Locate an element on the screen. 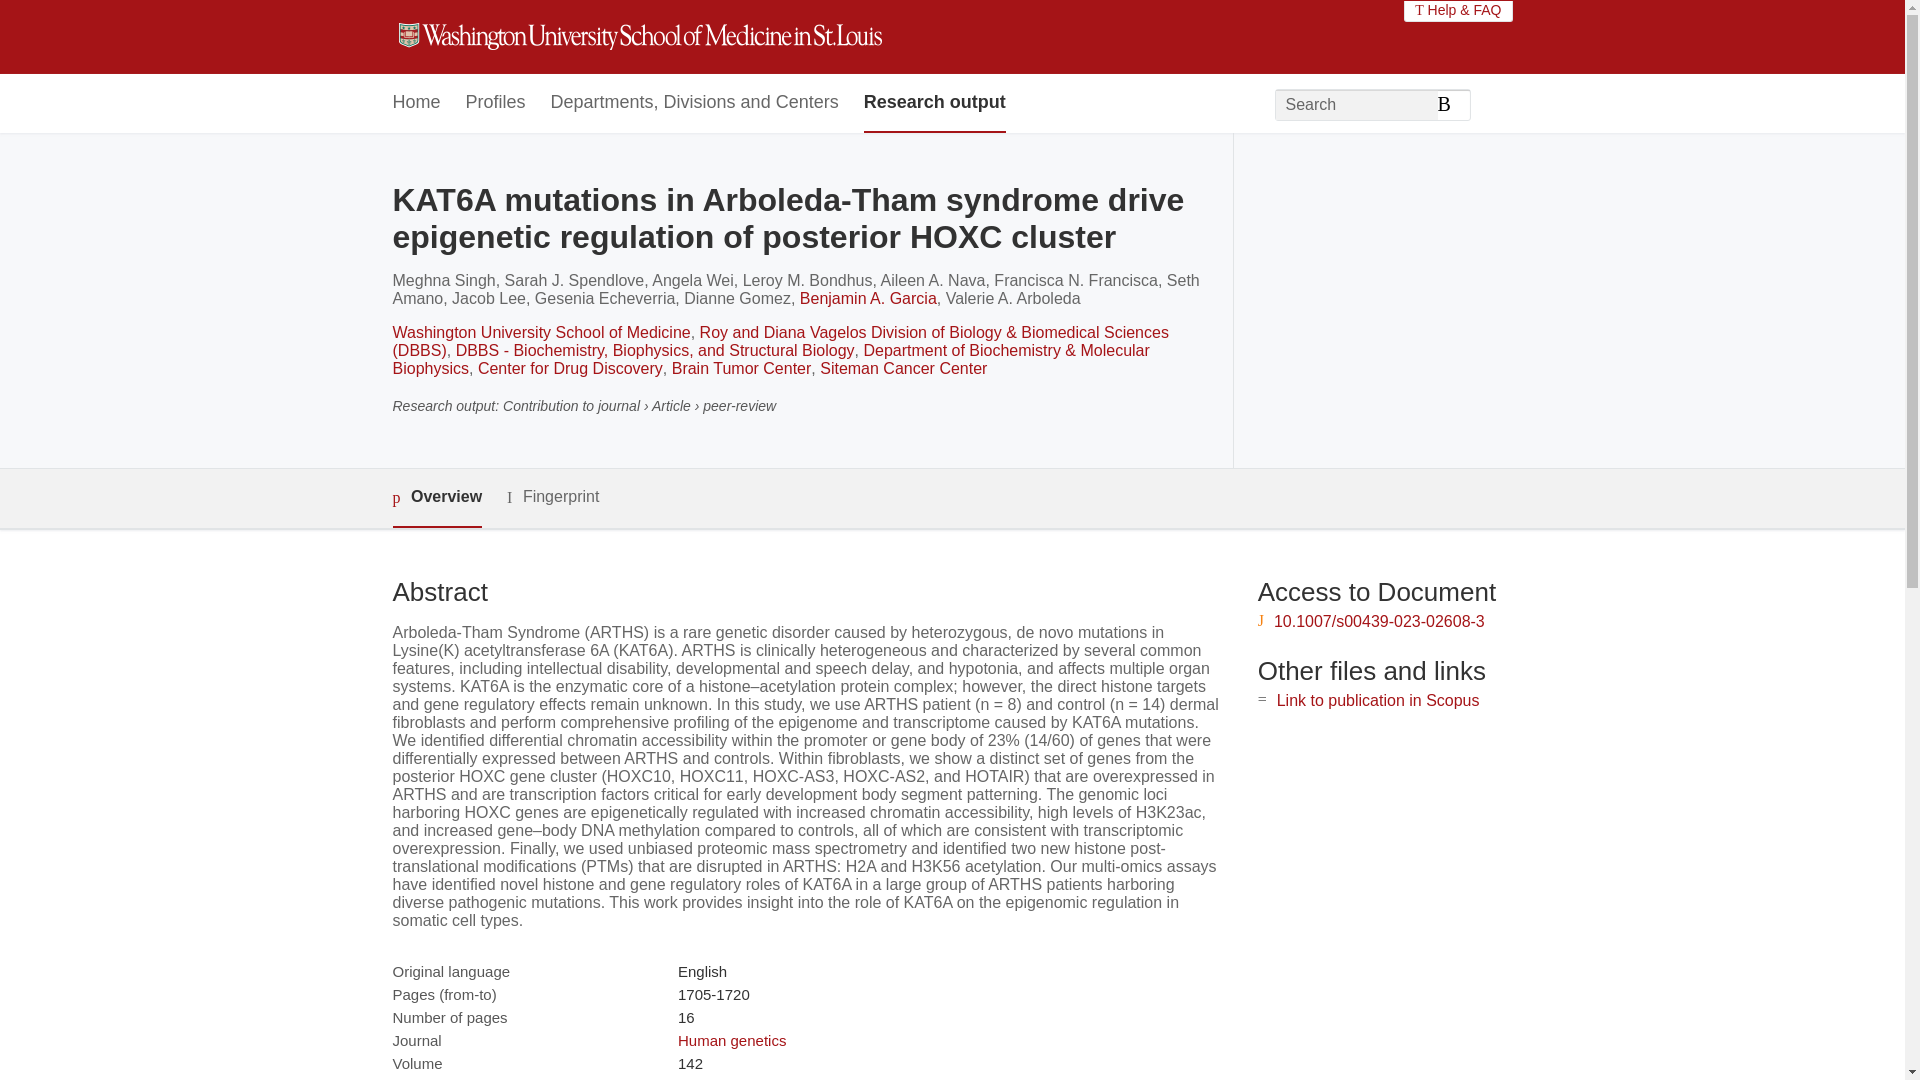  Profiles is located at coordinates (496, 103).